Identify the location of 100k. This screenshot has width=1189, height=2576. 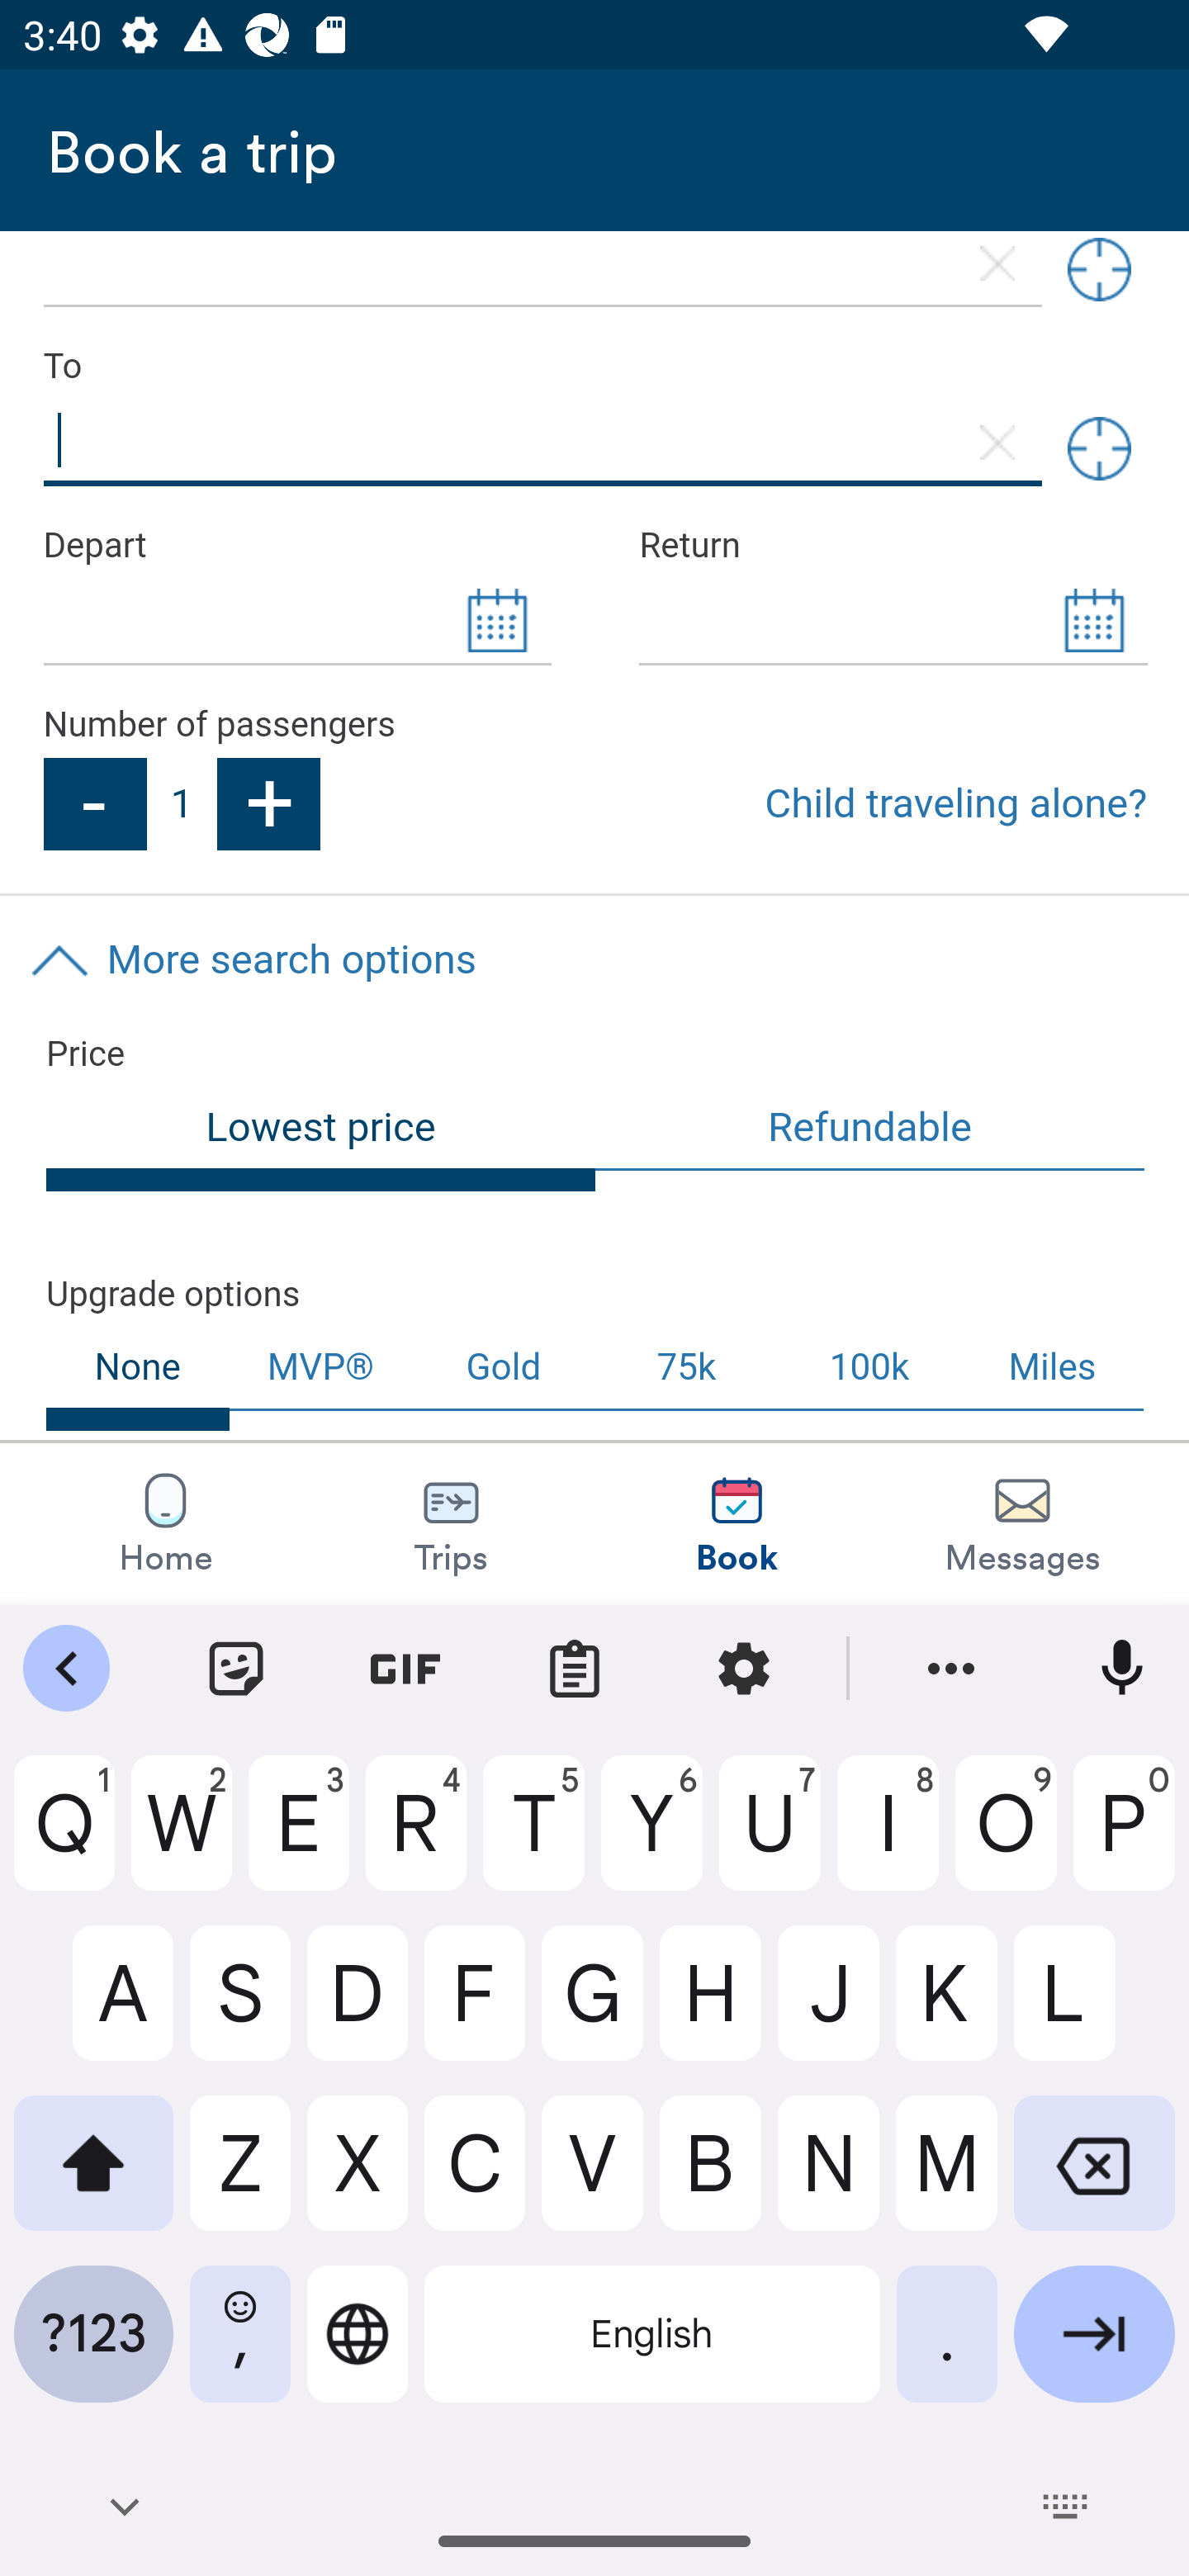
(869, 1369).